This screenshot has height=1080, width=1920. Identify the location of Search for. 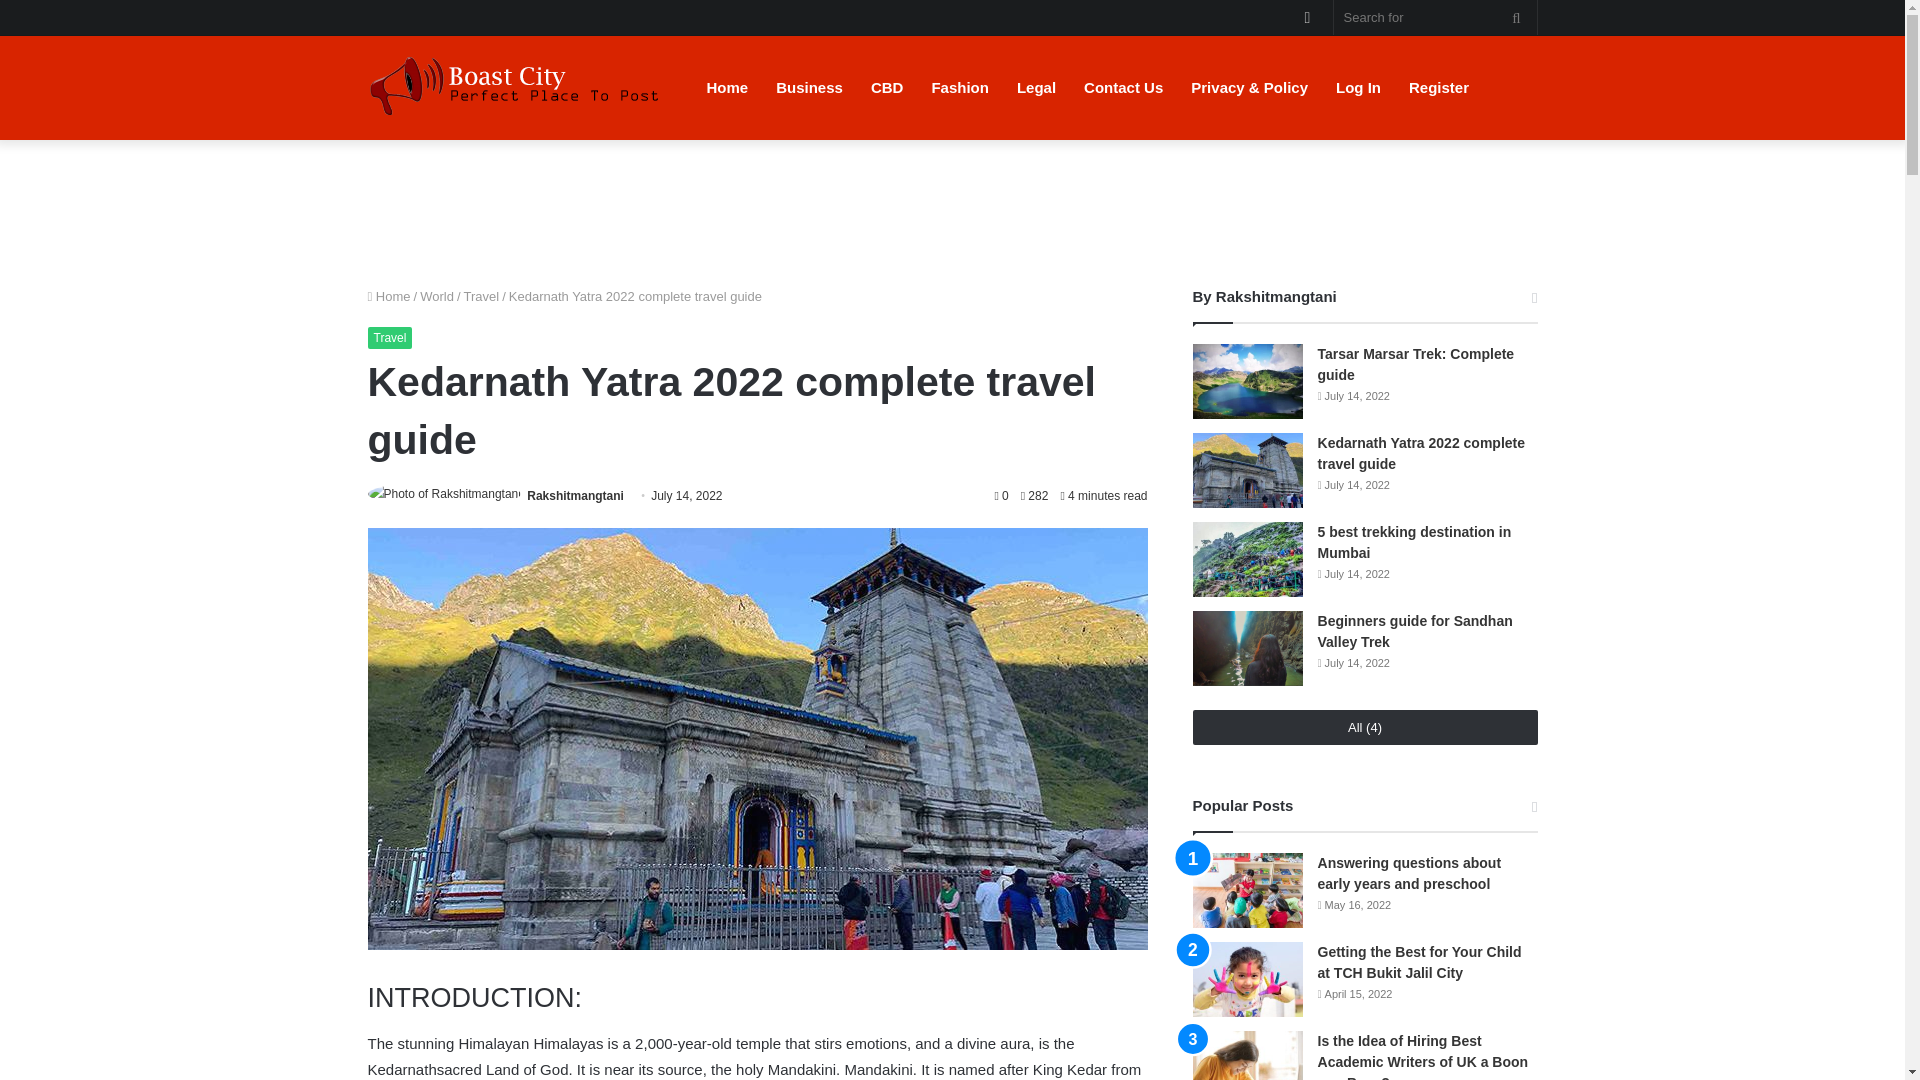
(1516, 17).